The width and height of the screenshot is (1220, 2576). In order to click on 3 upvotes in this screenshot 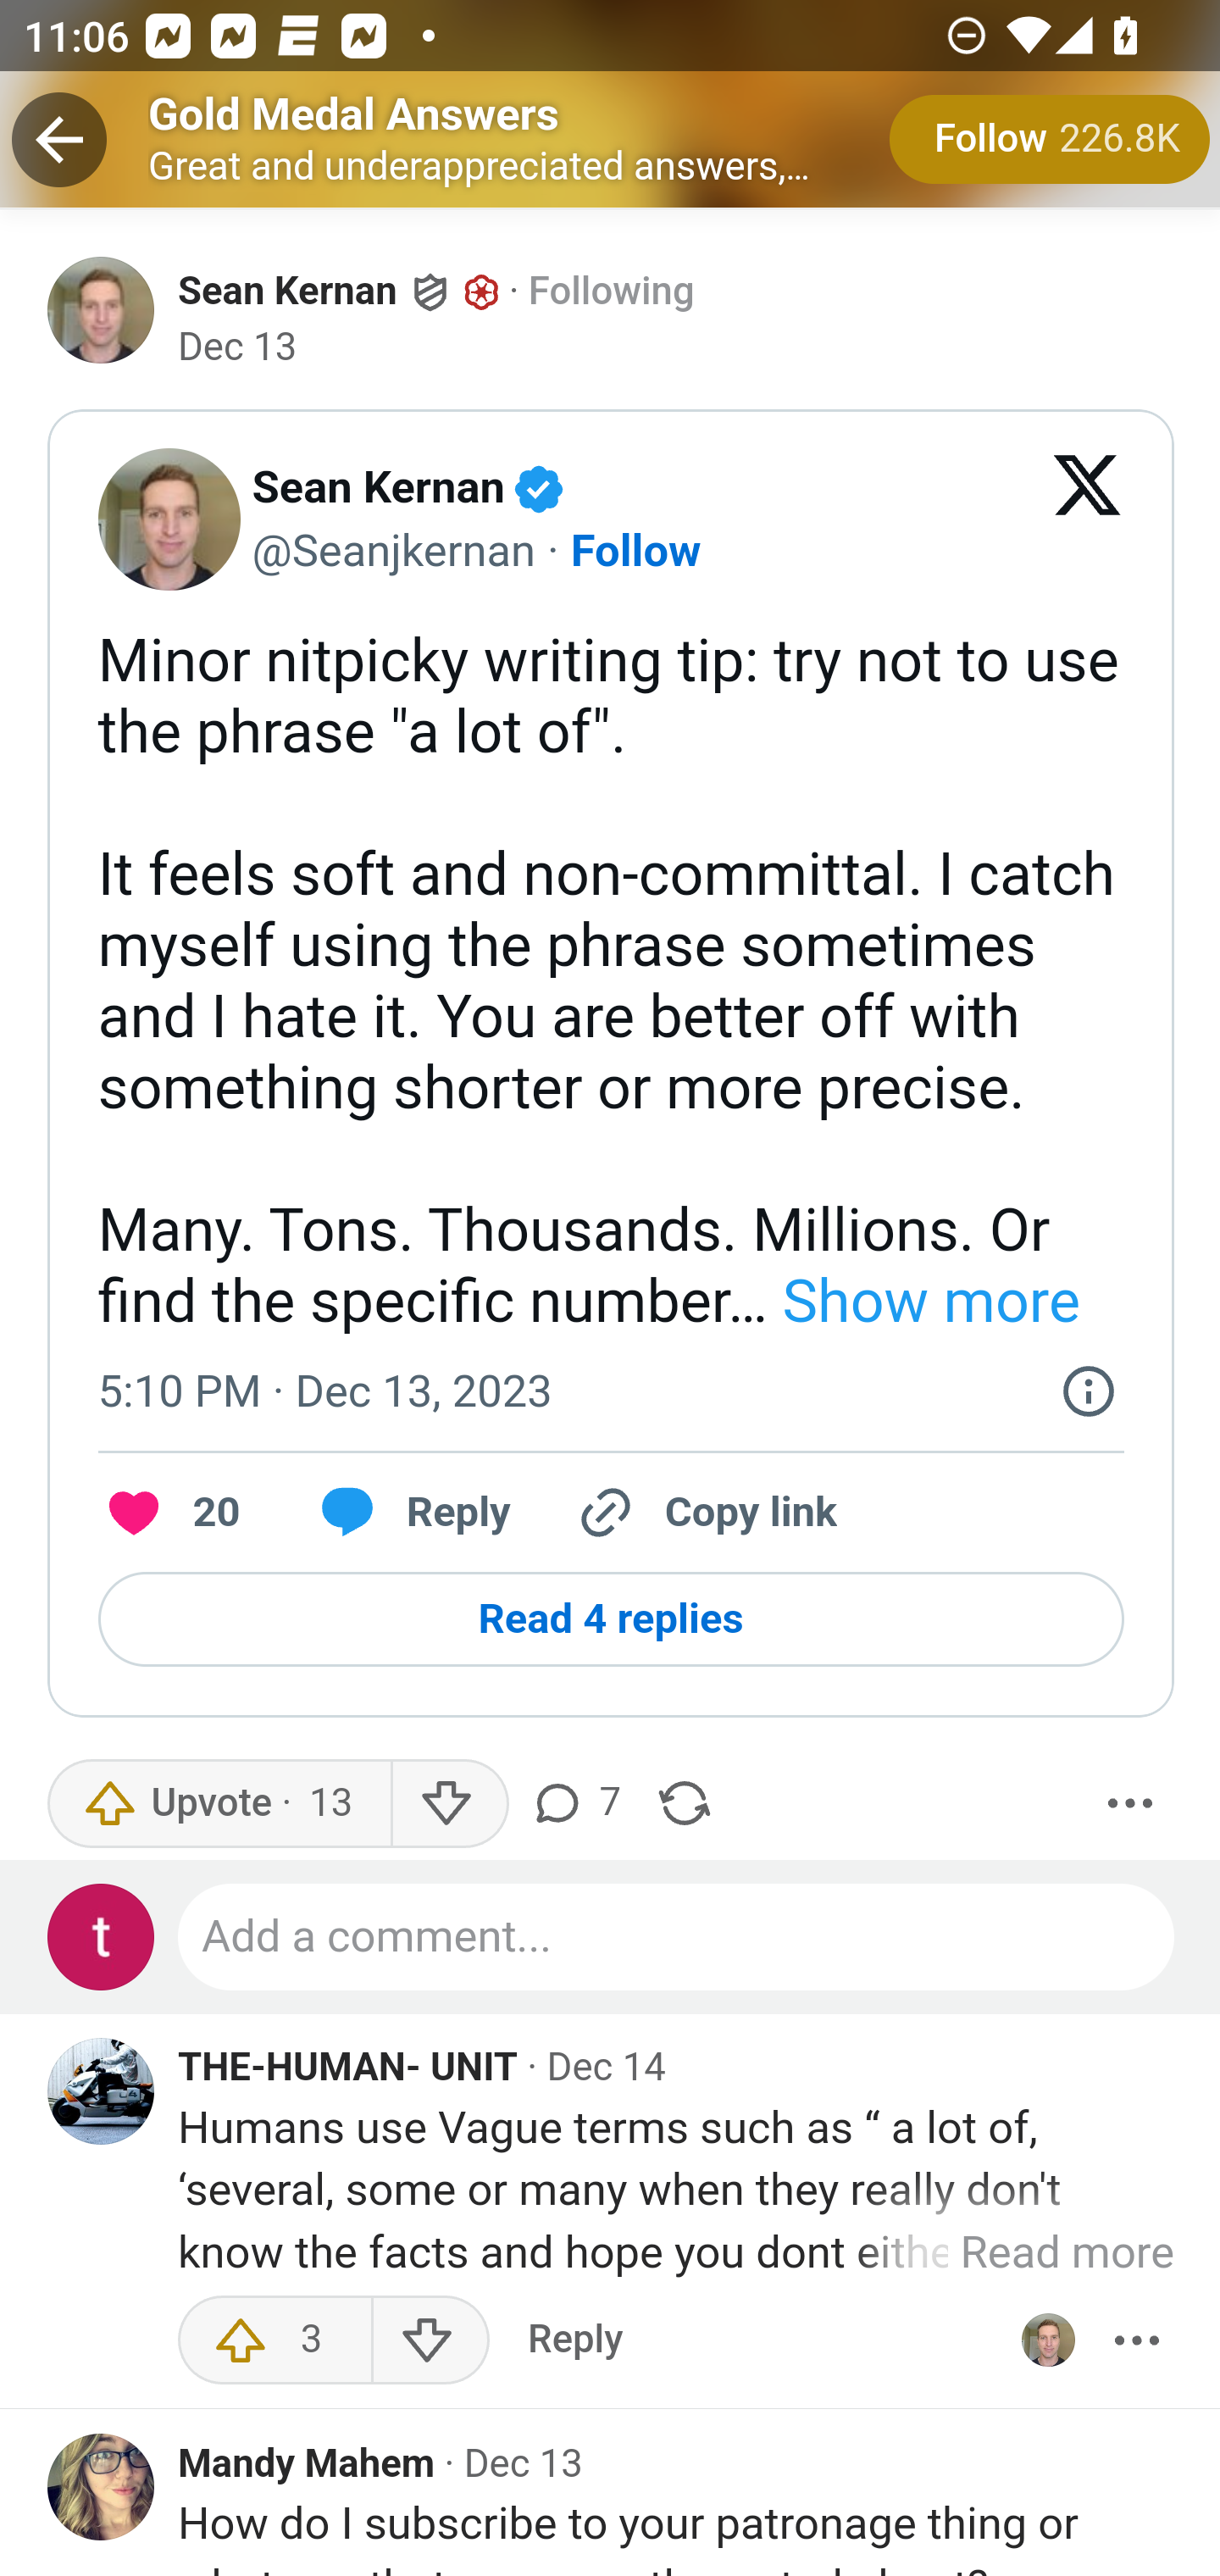, I will do `click(275, 2341)`.